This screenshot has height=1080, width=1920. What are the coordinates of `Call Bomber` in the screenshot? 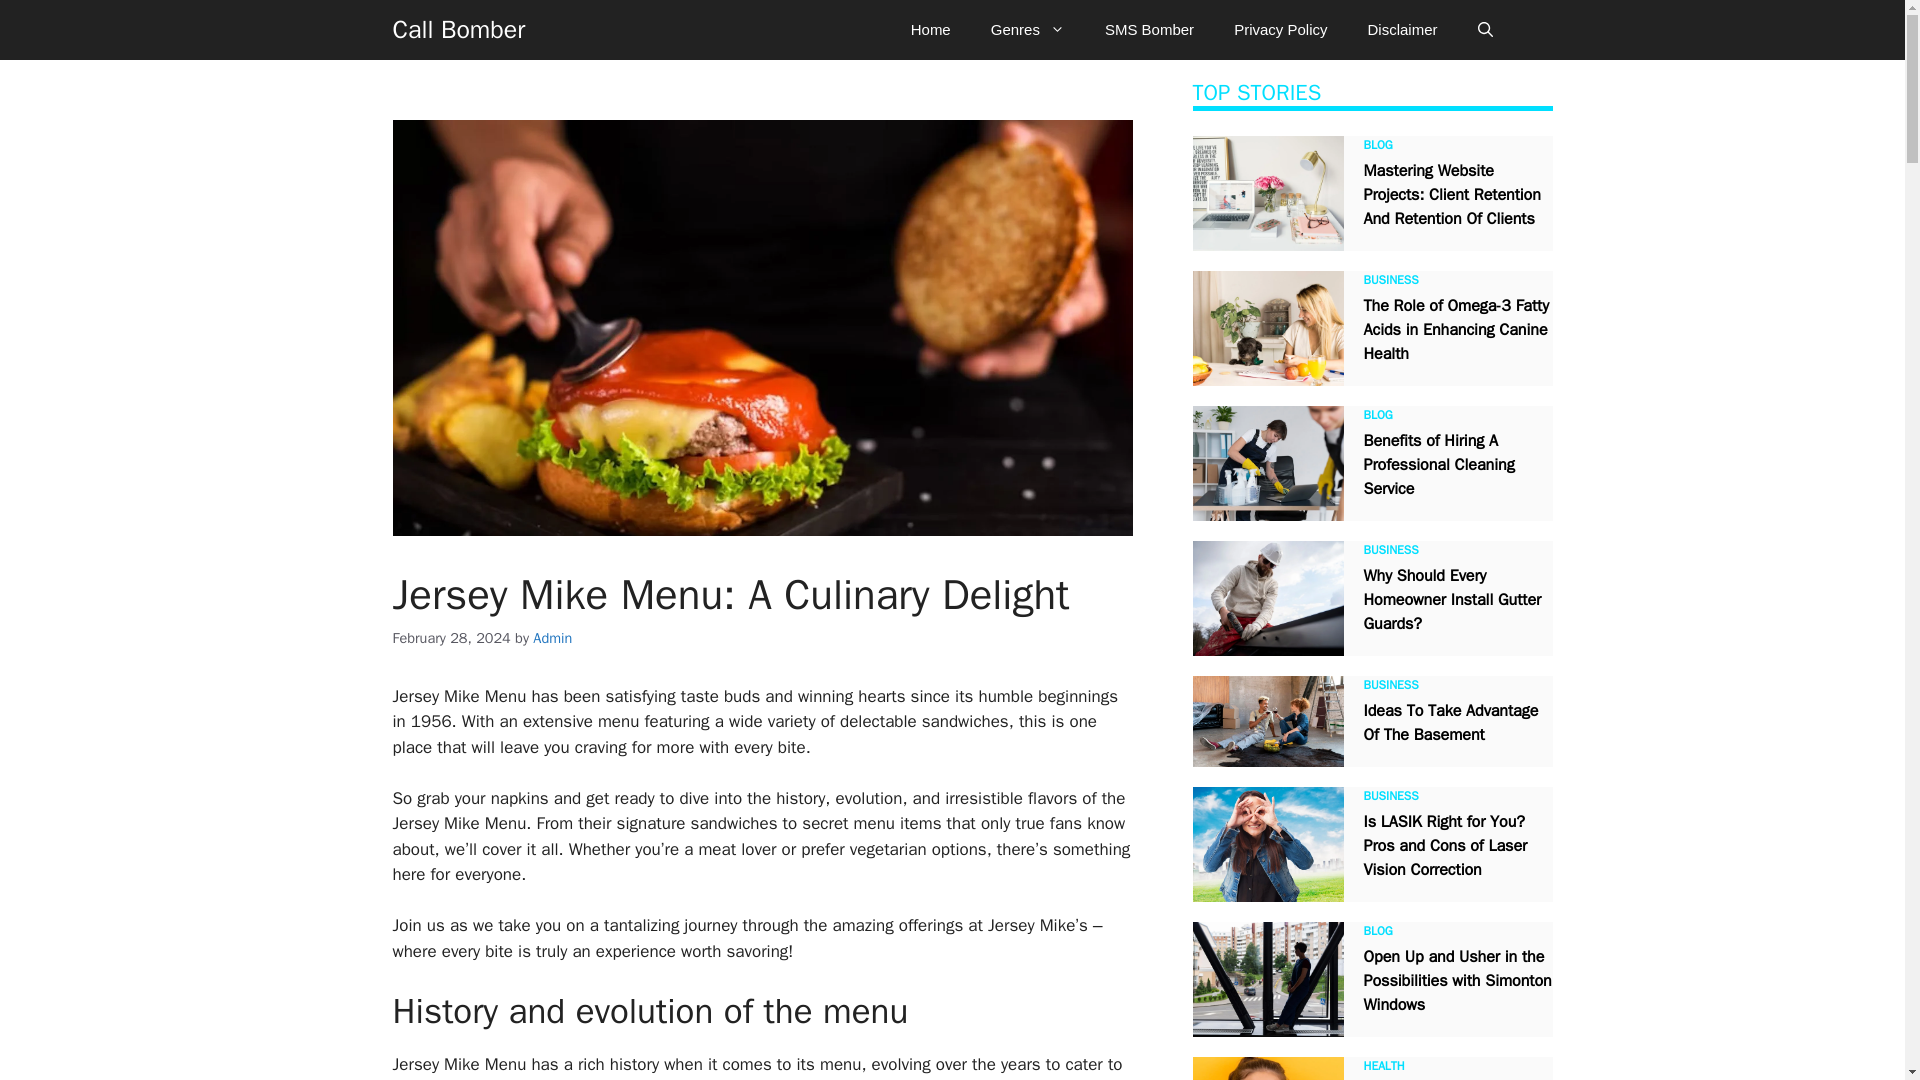 It's located at (458, 30).